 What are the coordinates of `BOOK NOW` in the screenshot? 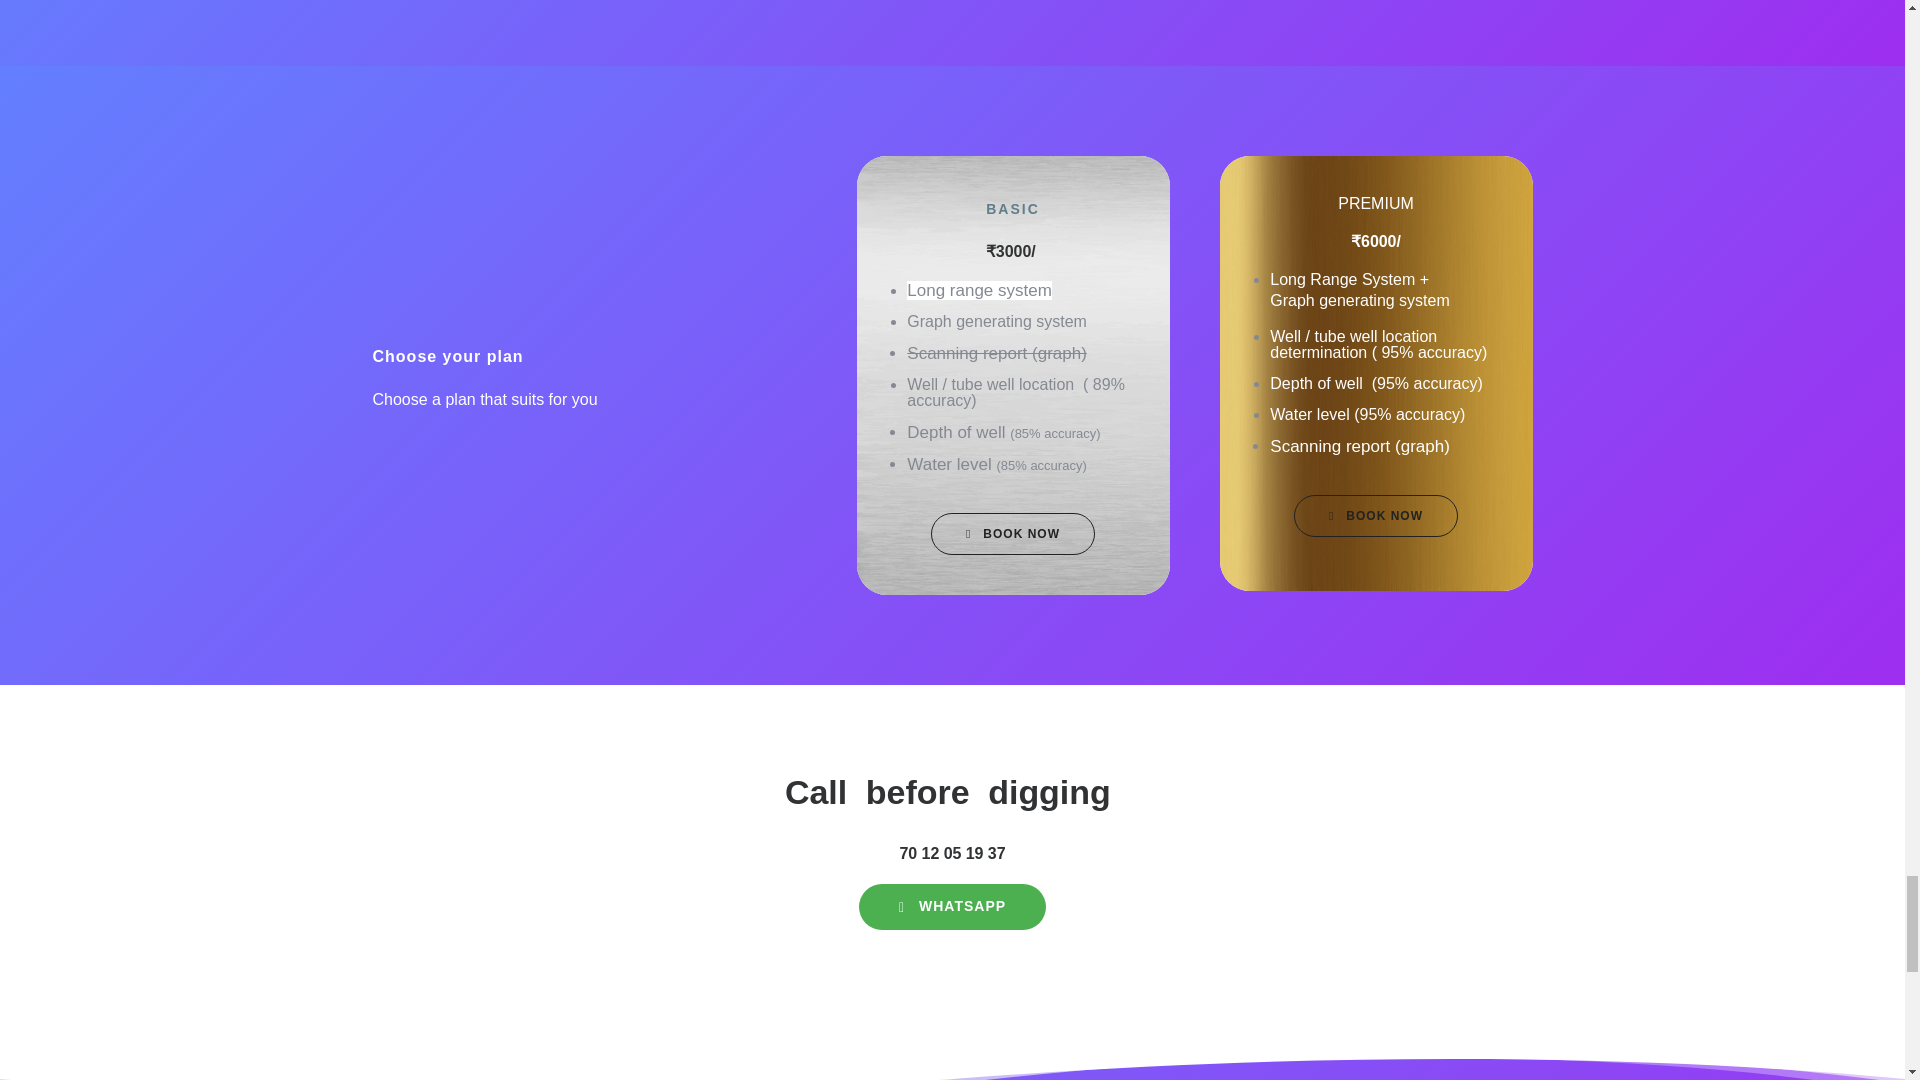 It's located at (1376, 514).